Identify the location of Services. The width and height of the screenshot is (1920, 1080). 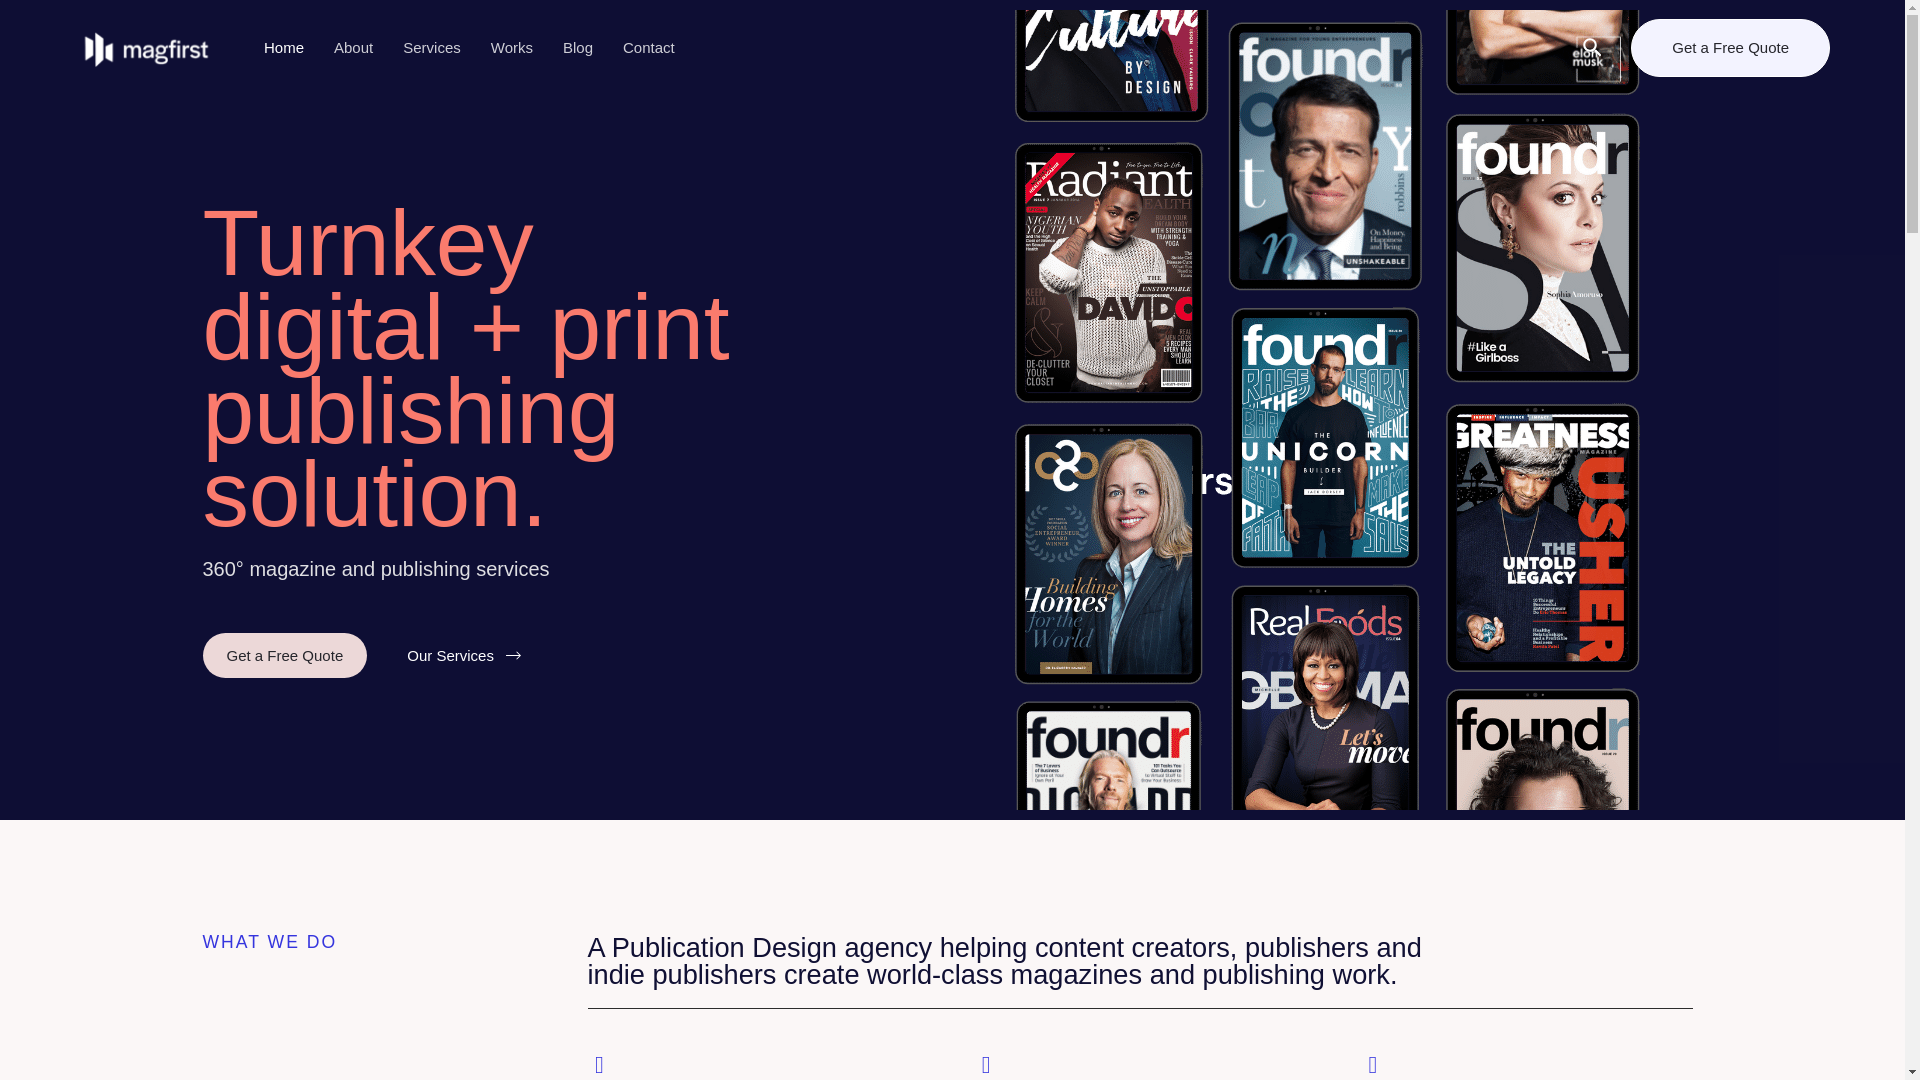
(432, 48).